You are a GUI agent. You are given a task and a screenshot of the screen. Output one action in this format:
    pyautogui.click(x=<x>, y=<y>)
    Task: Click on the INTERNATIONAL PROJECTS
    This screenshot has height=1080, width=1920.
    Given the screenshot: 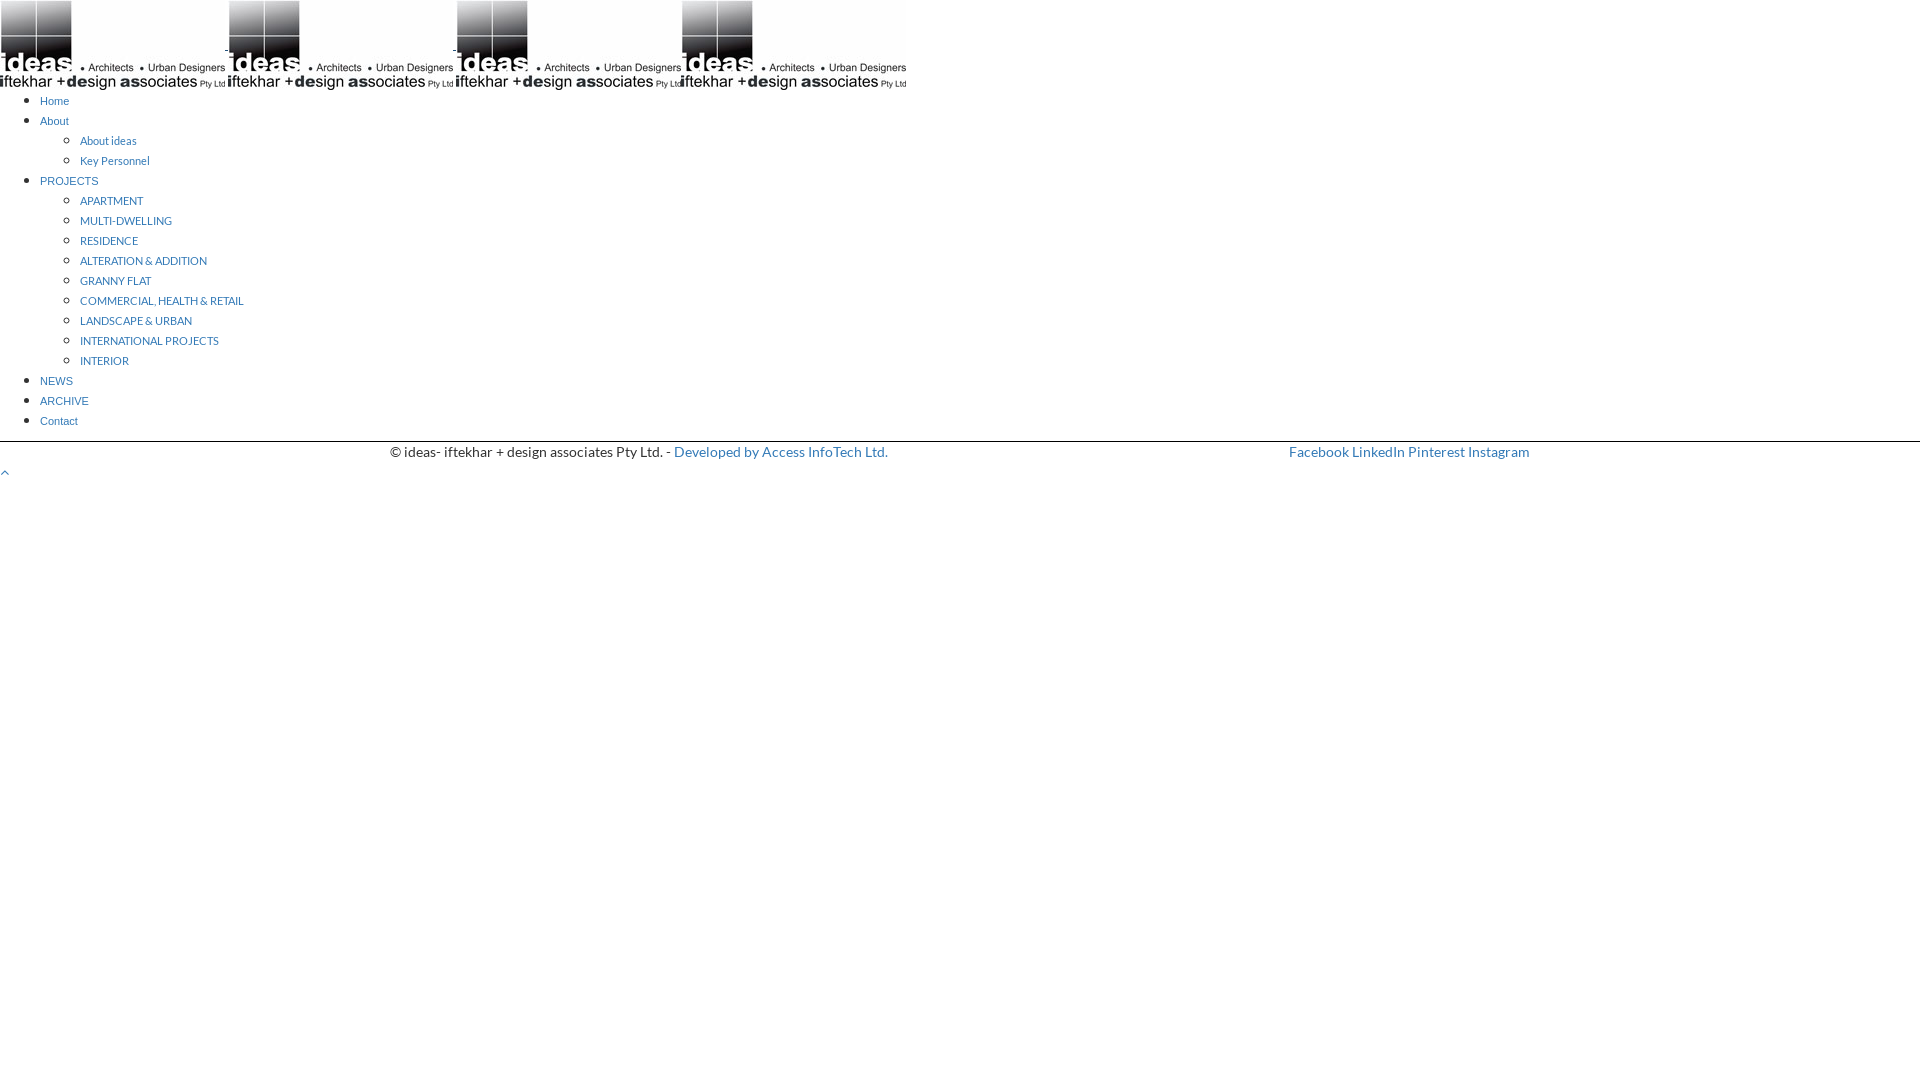 What is the action you would take?
    pyautogui.click(x=150, y=340)
    